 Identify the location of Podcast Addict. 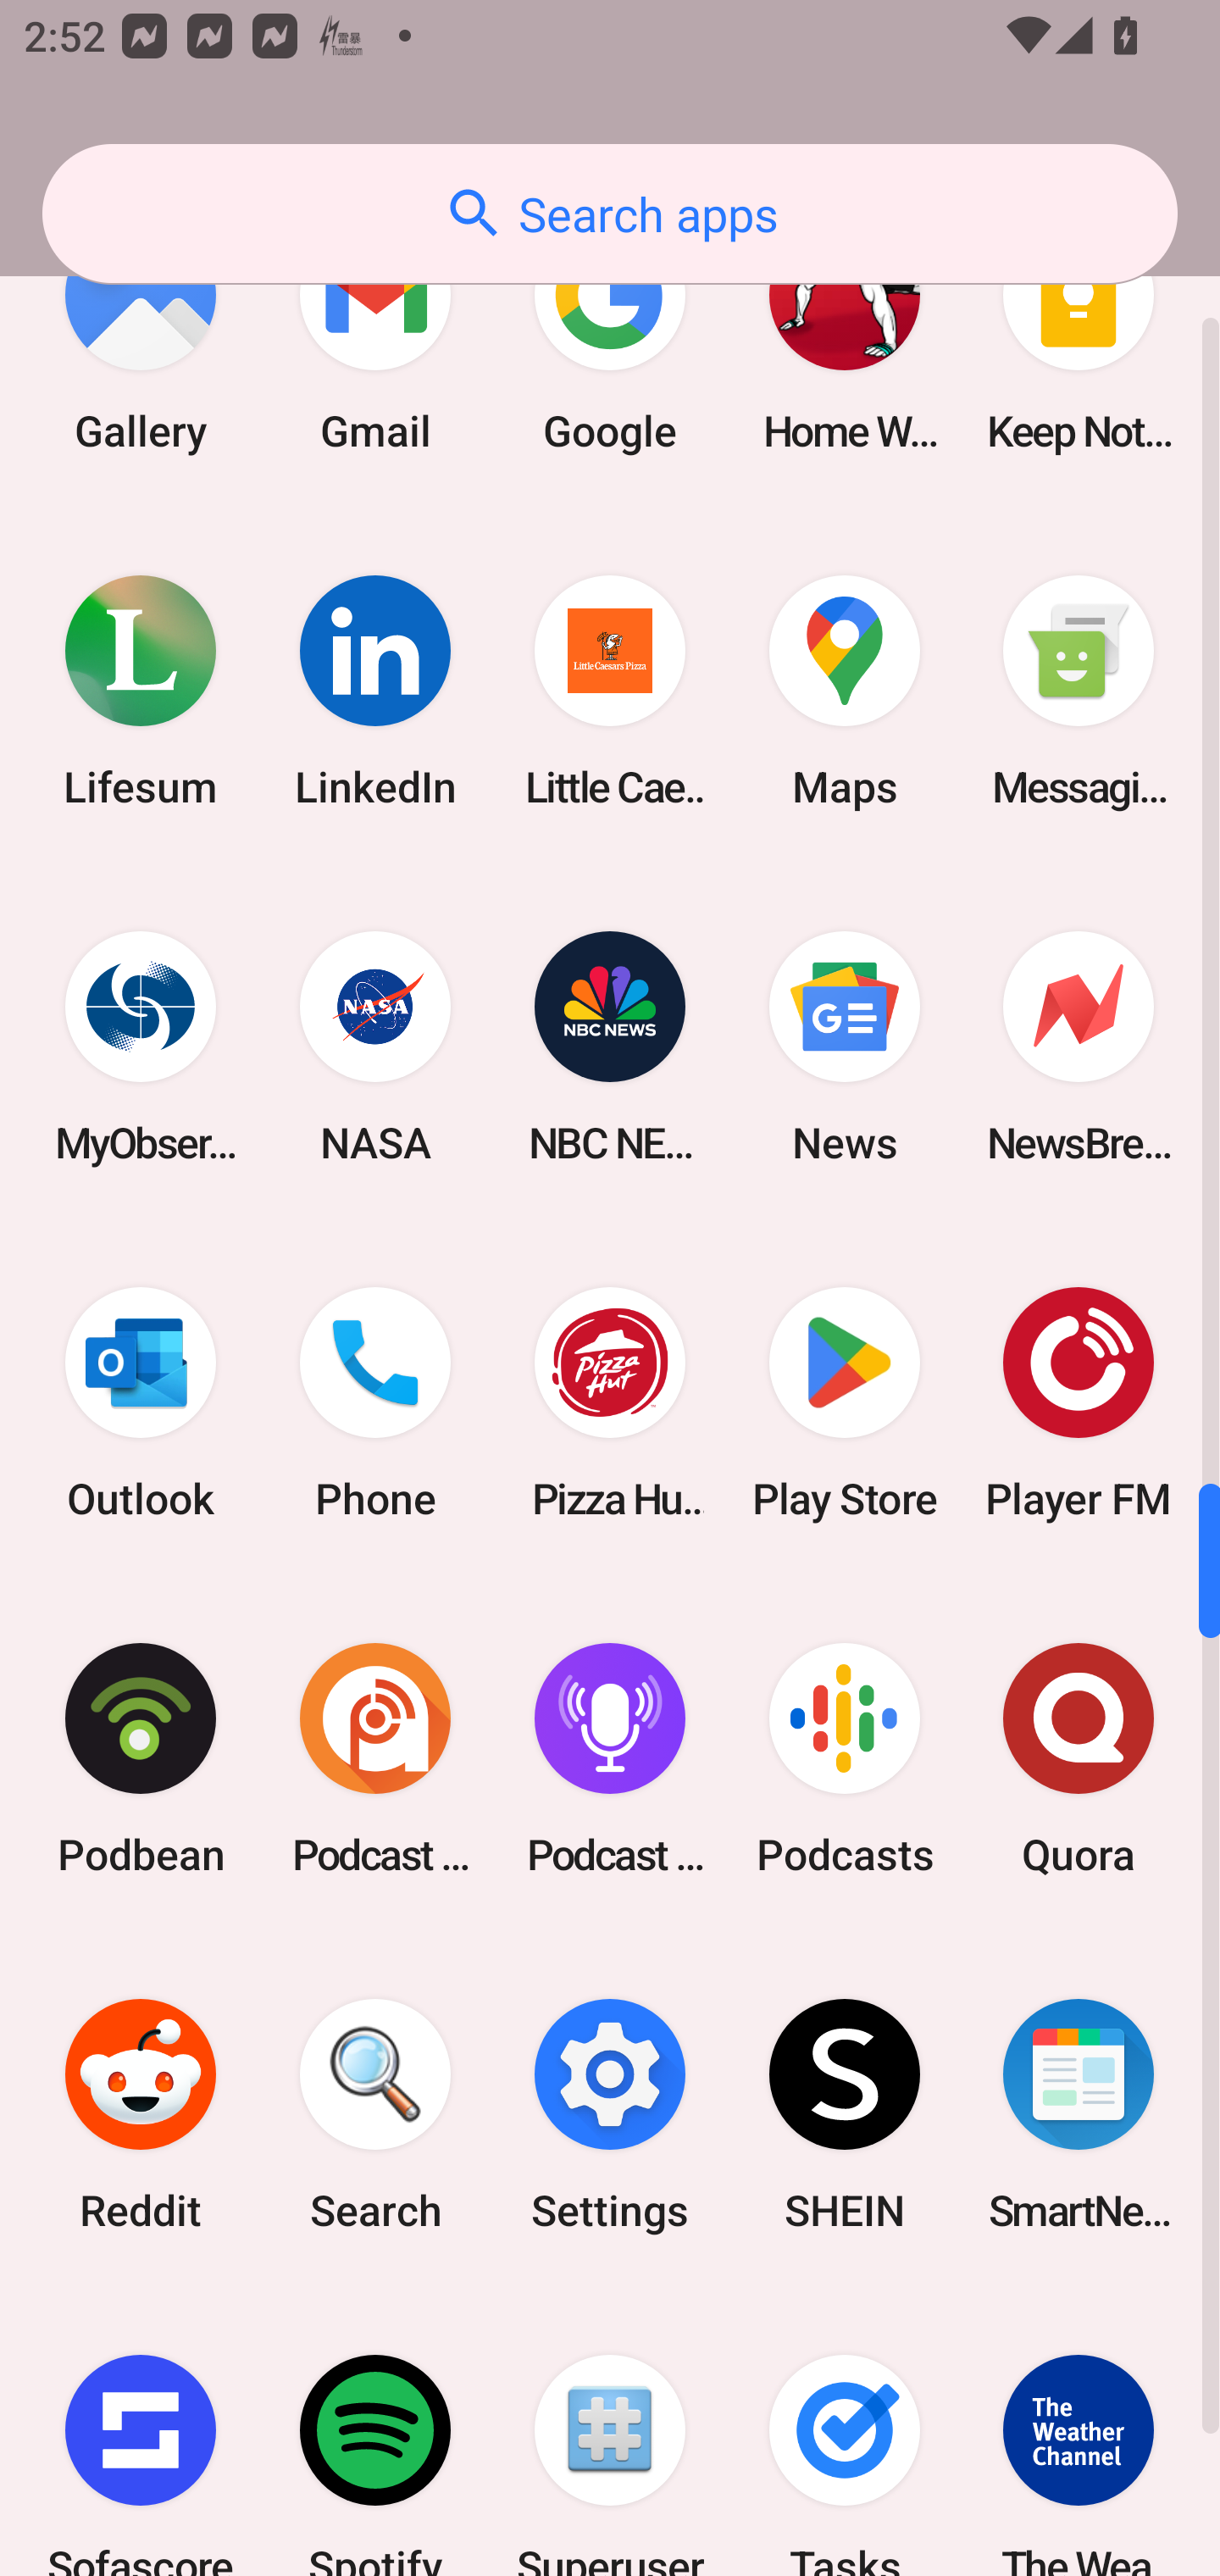
(375, 1759).